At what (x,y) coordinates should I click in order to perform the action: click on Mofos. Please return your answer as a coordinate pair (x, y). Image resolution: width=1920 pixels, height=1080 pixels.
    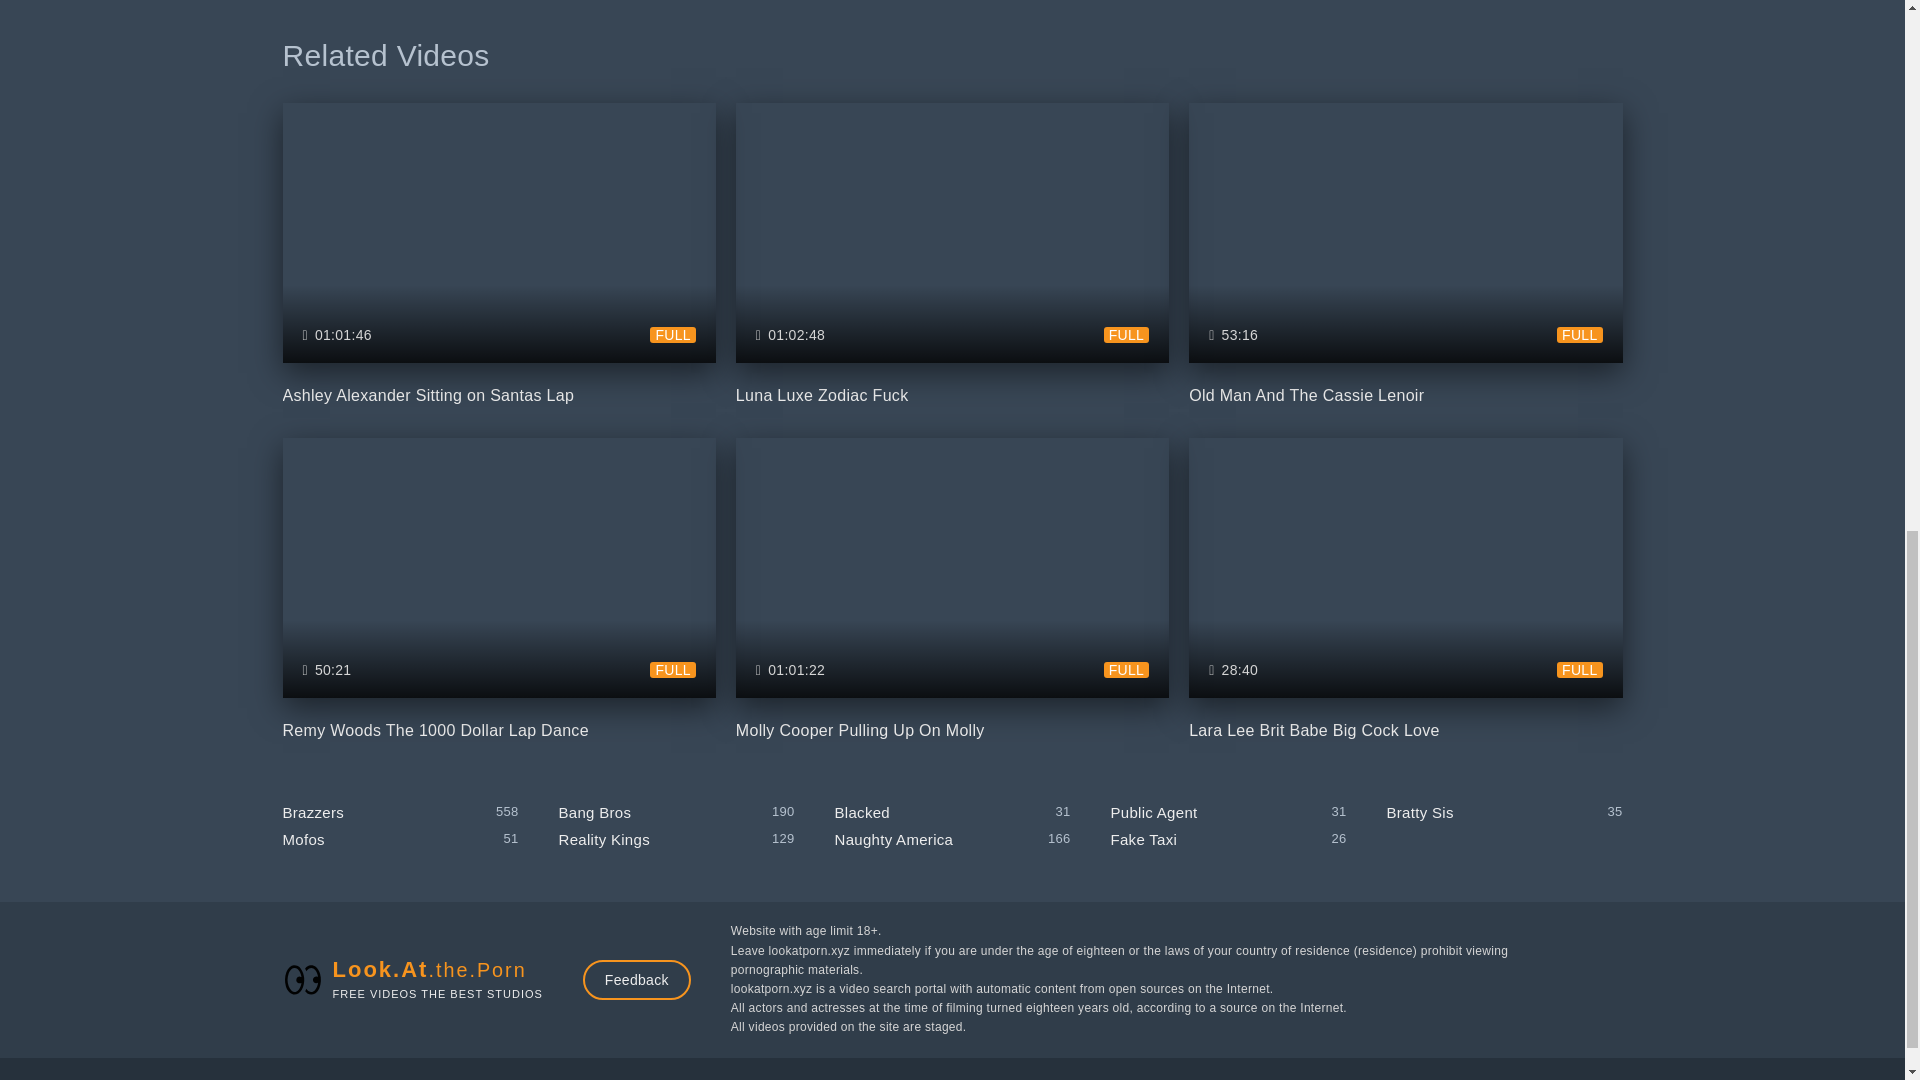
    Looking at the image, I should click on (676, 812).